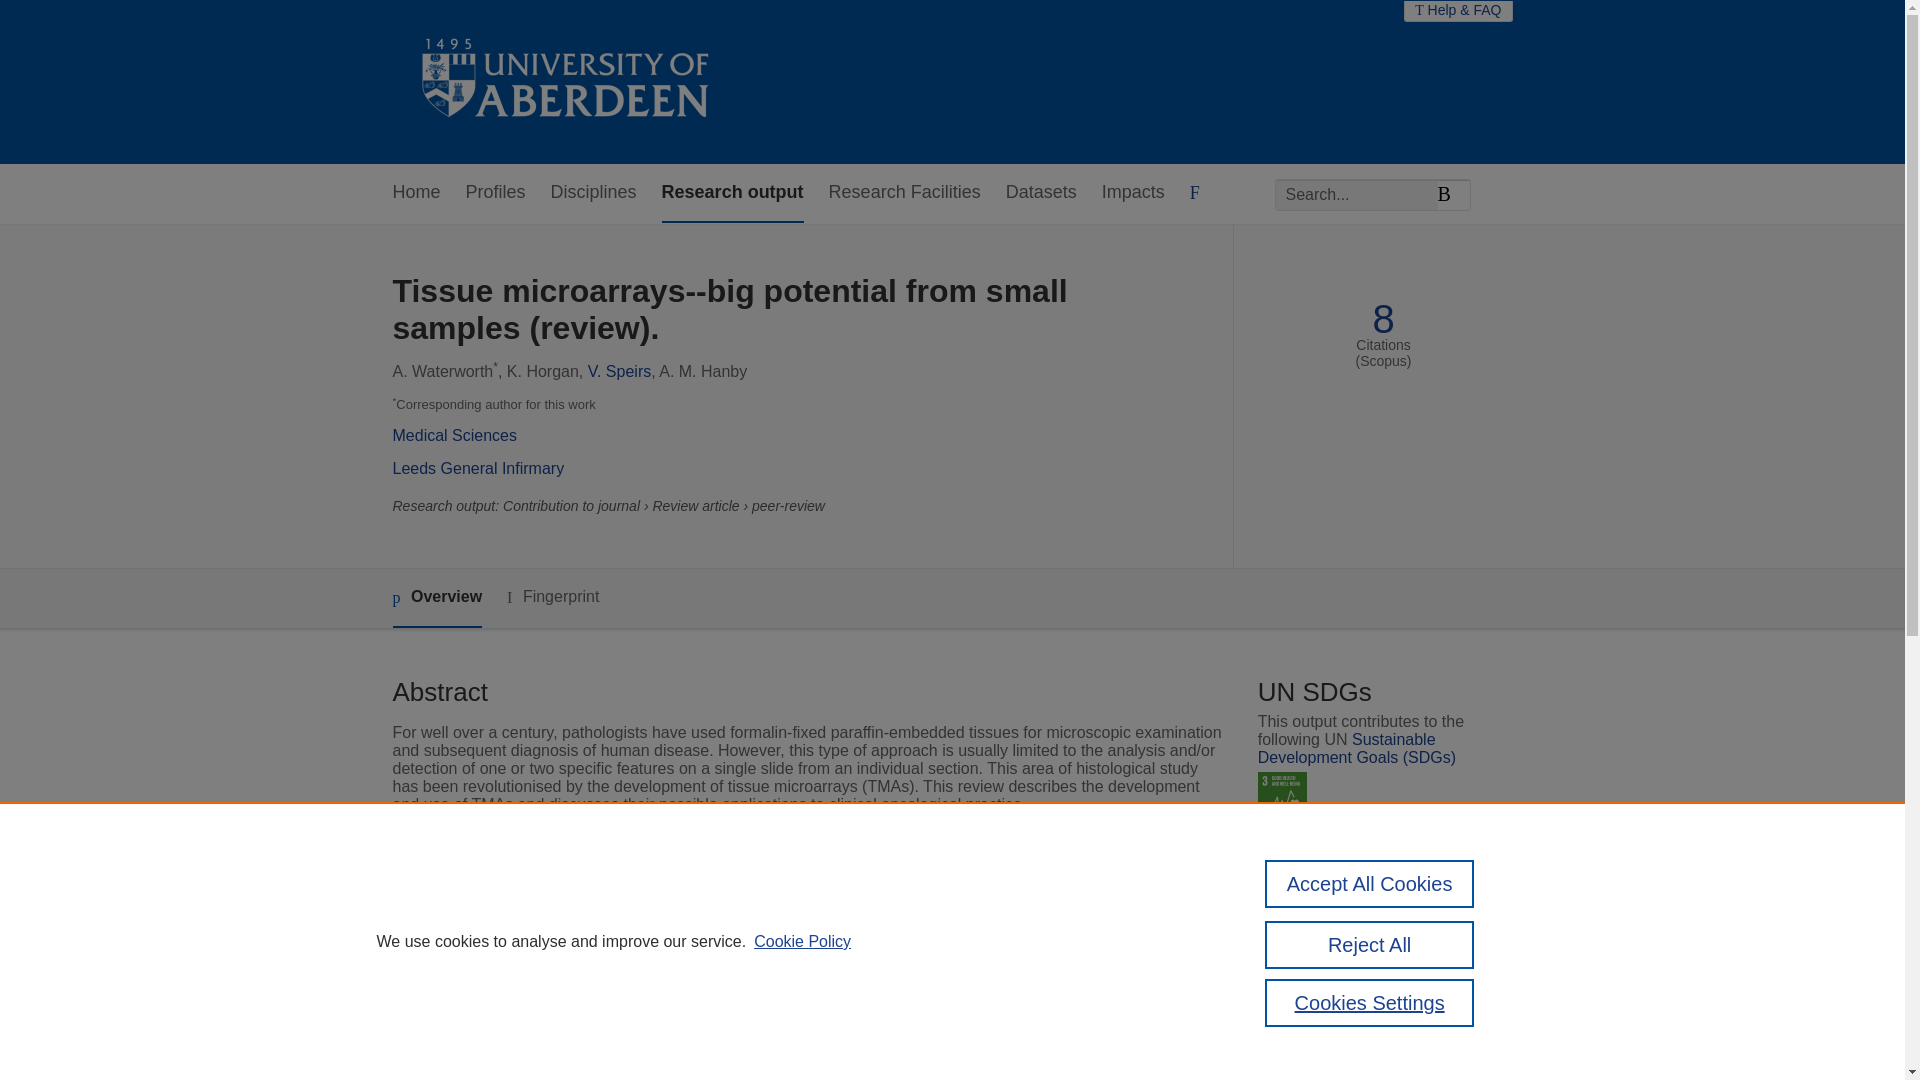  Describe the element at coordinates (552, 598) in the screenshot. I see `Fingerprint` at that location.